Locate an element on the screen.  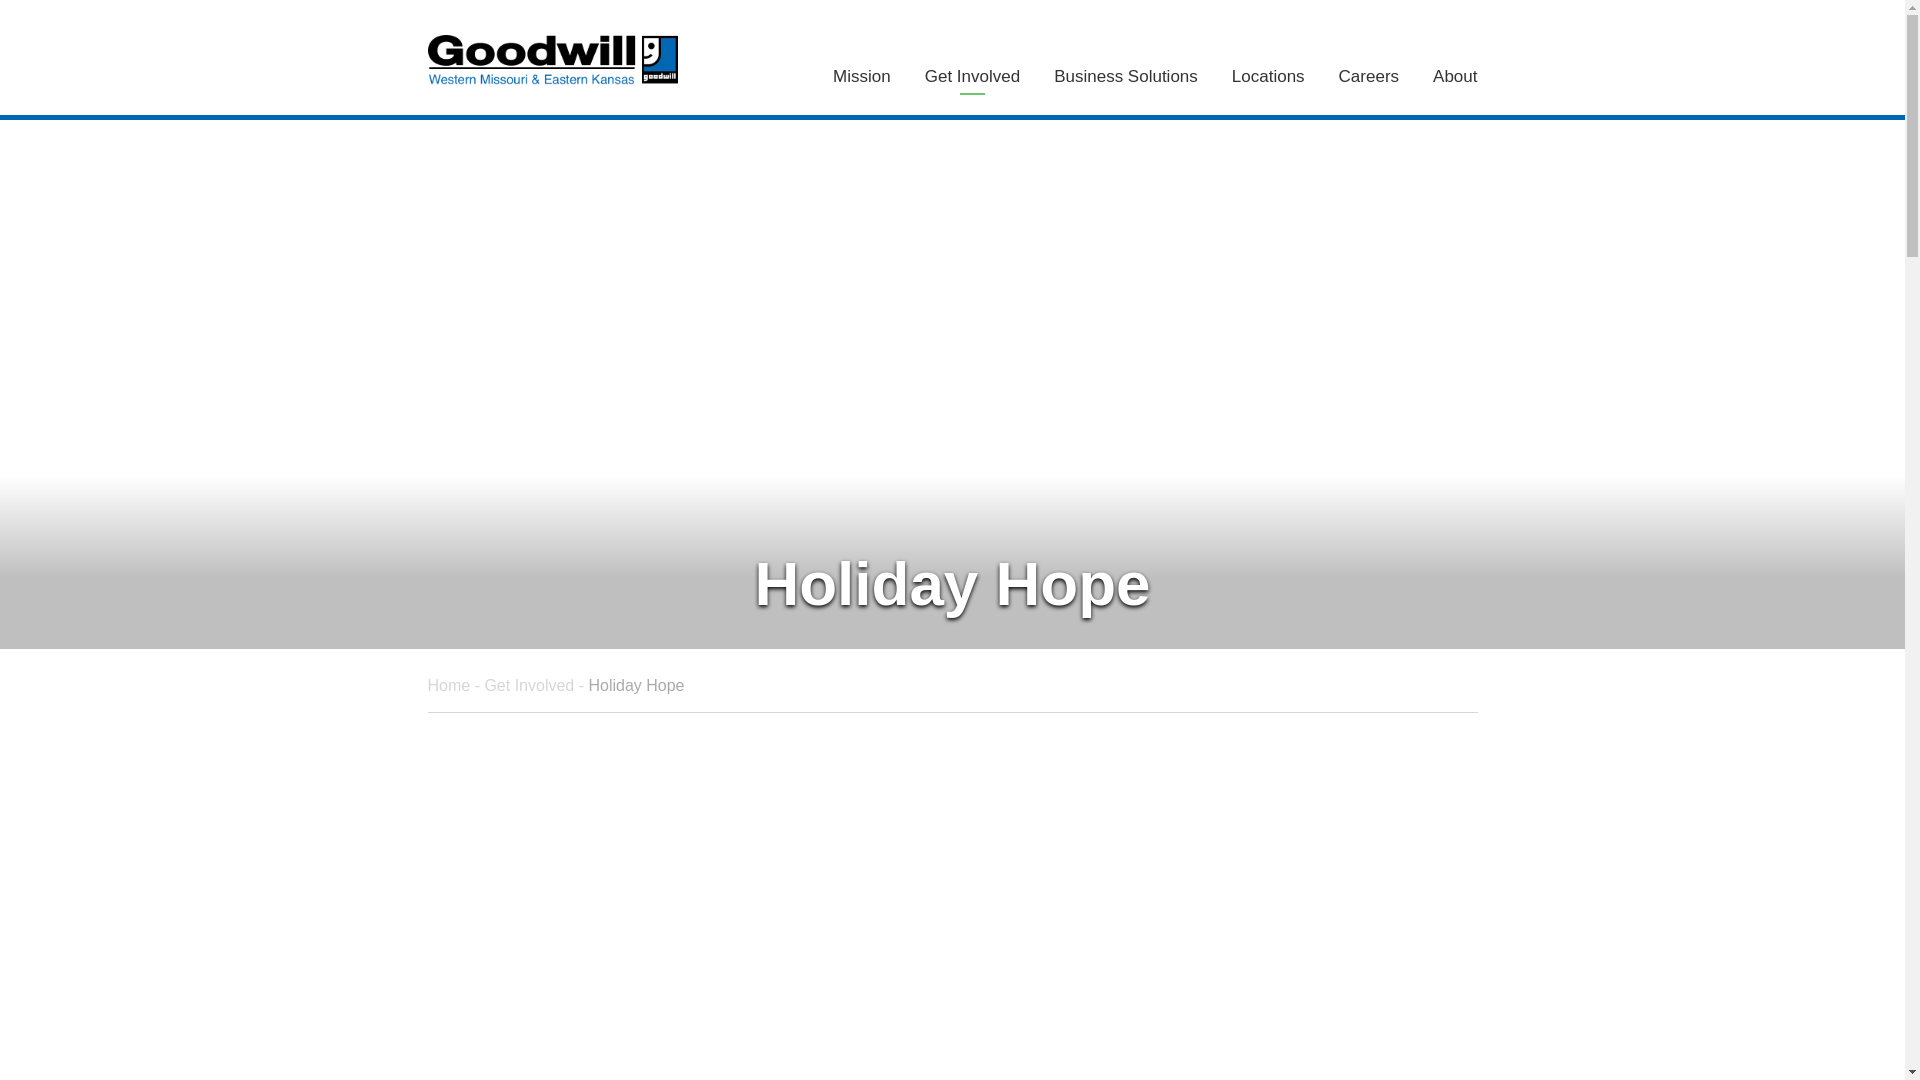
Careers is located at coordinates (1369, 82).